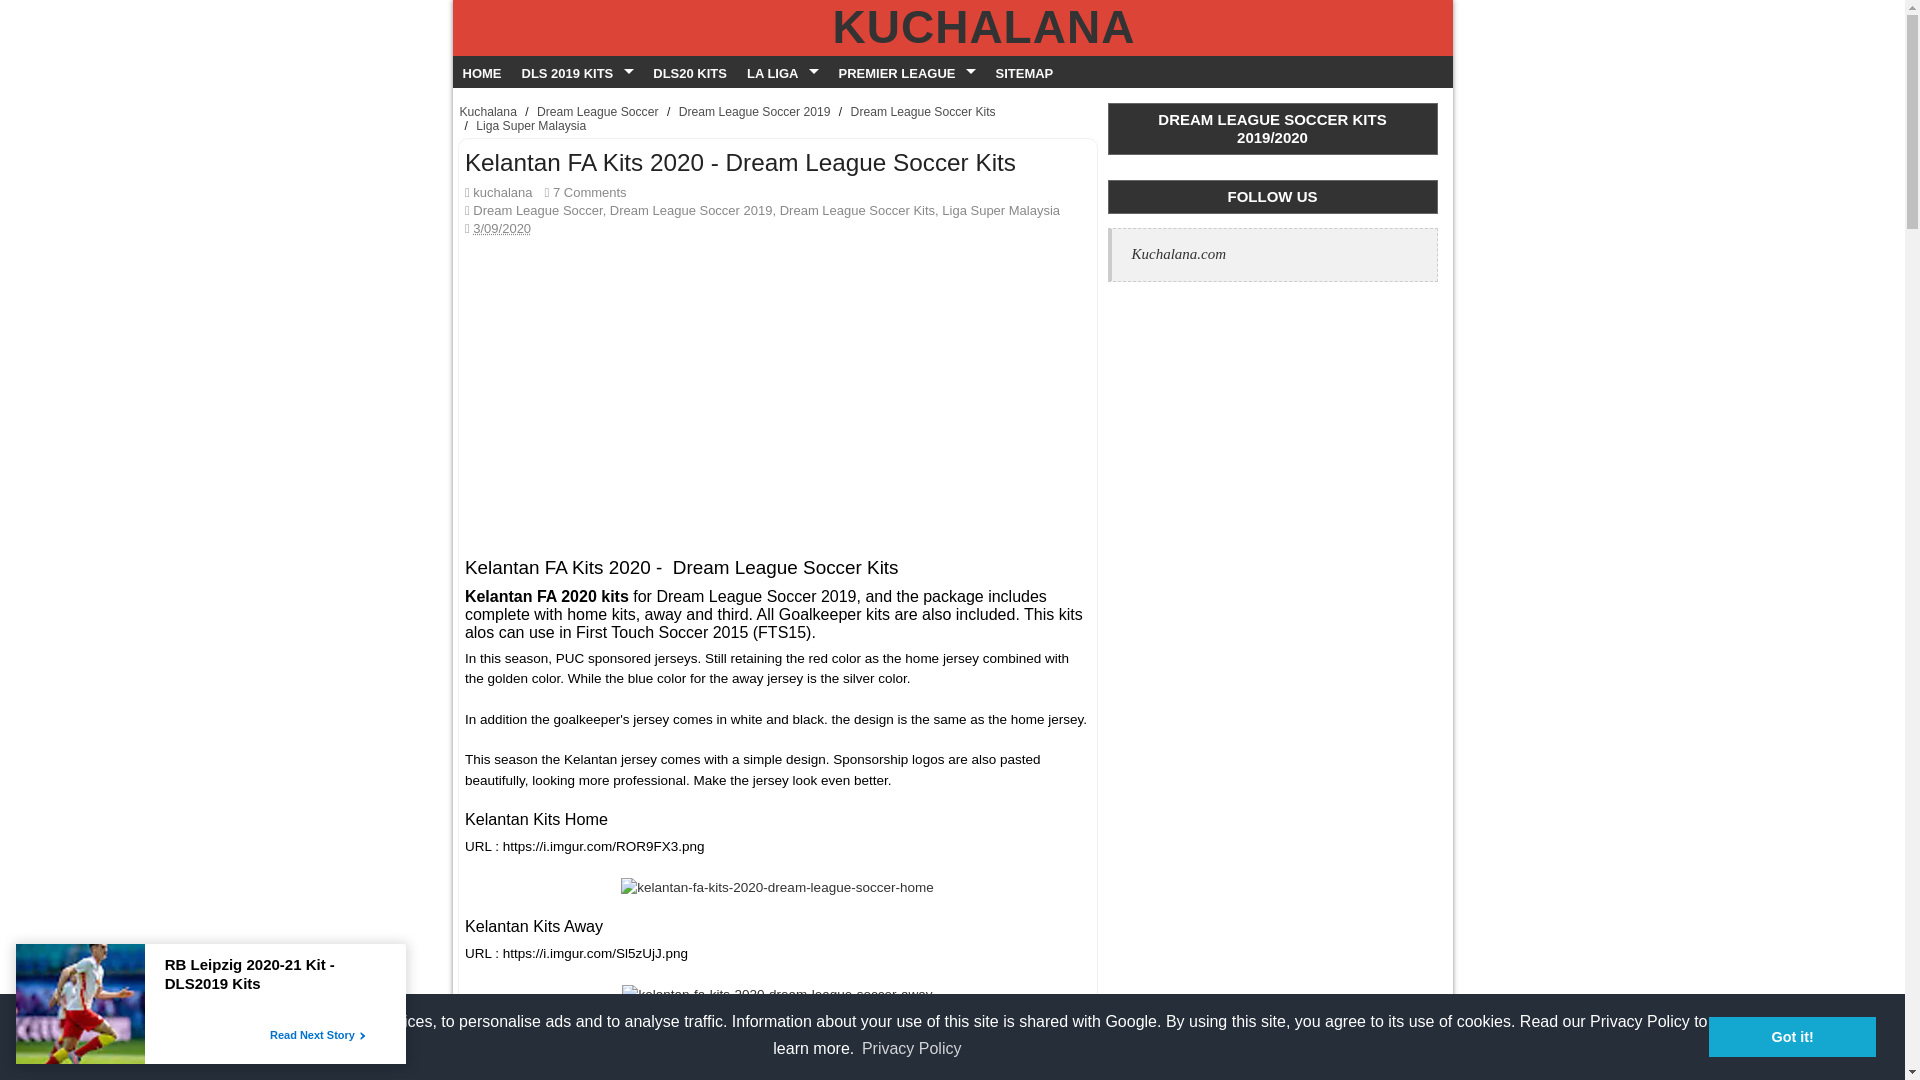 Image resolution: width=1920 pixels, height=1080 pixels. What do you see at coordinates (755, 111) in the screenshot?
I see `Dream League Soccer 2019` at bounding box center [755, 111].